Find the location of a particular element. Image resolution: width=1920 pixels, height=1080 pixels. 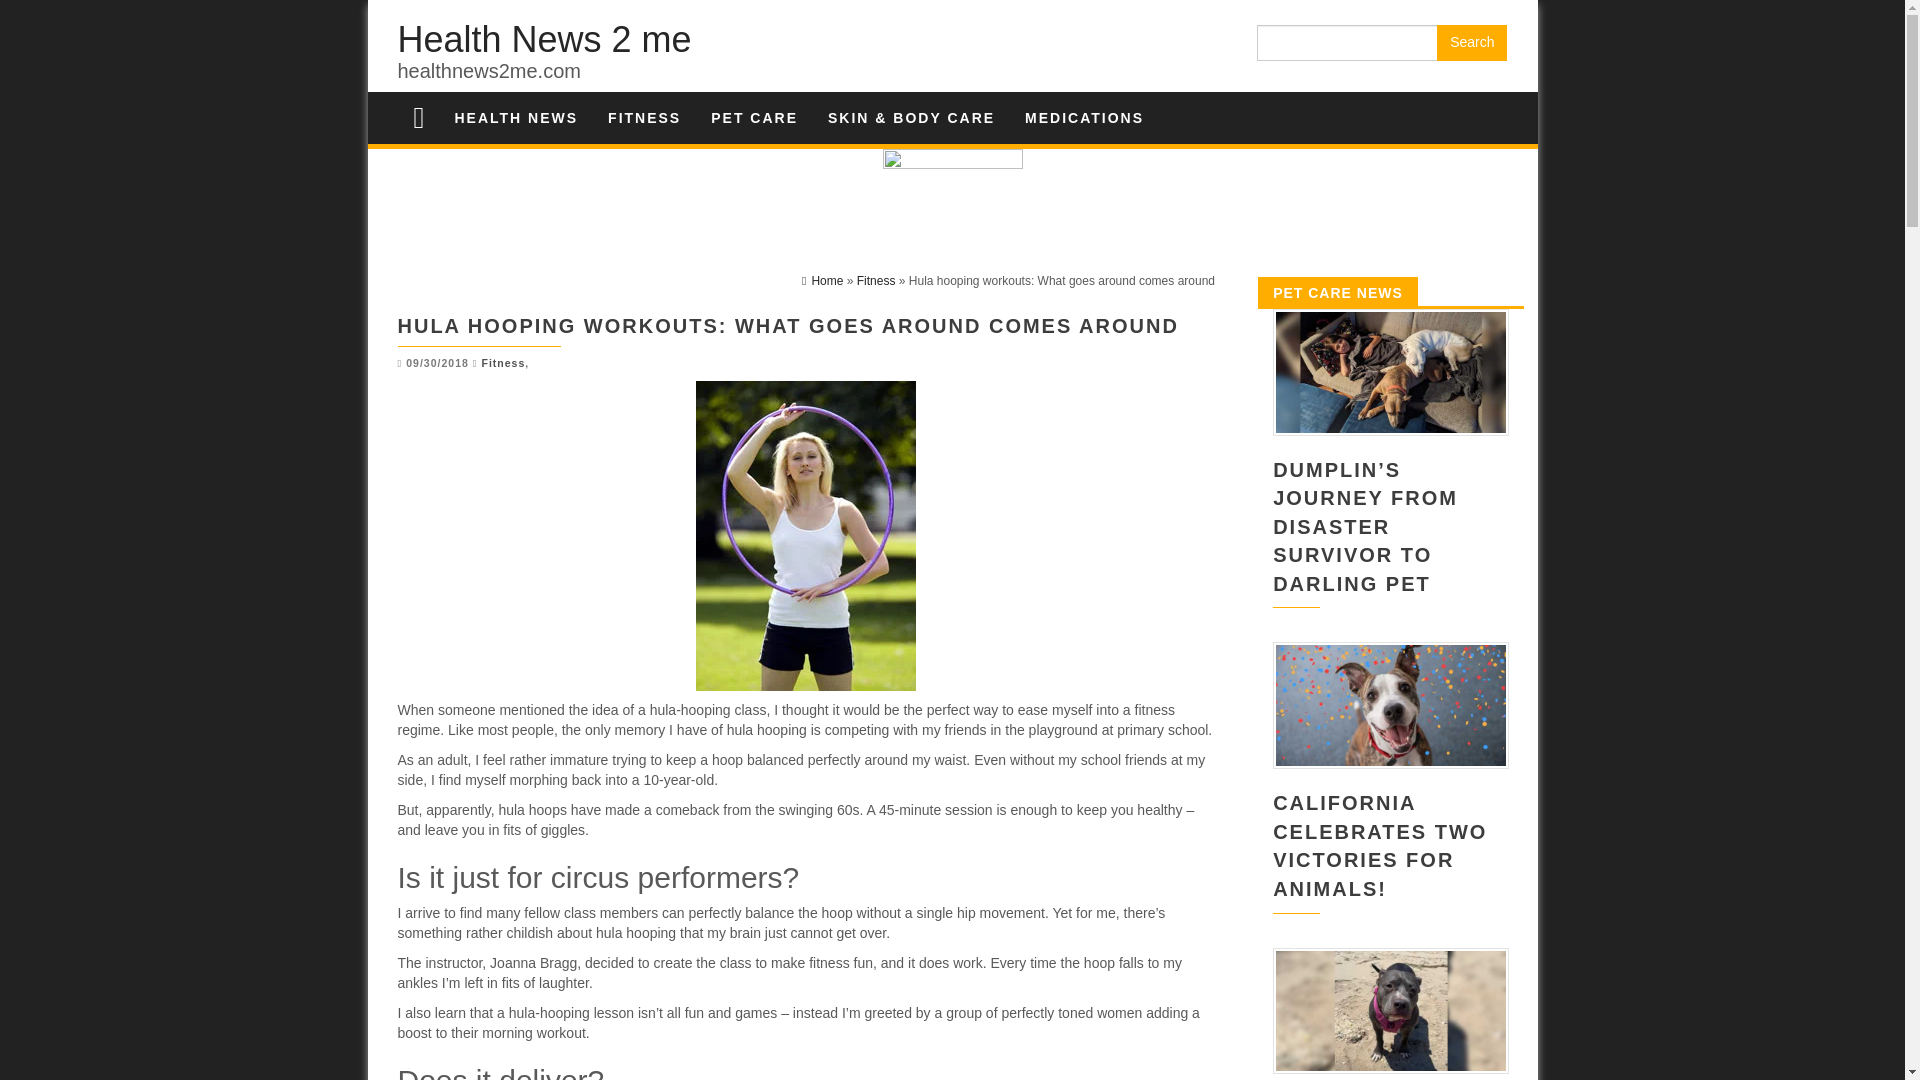

Home is located at coordinates (822, 281).